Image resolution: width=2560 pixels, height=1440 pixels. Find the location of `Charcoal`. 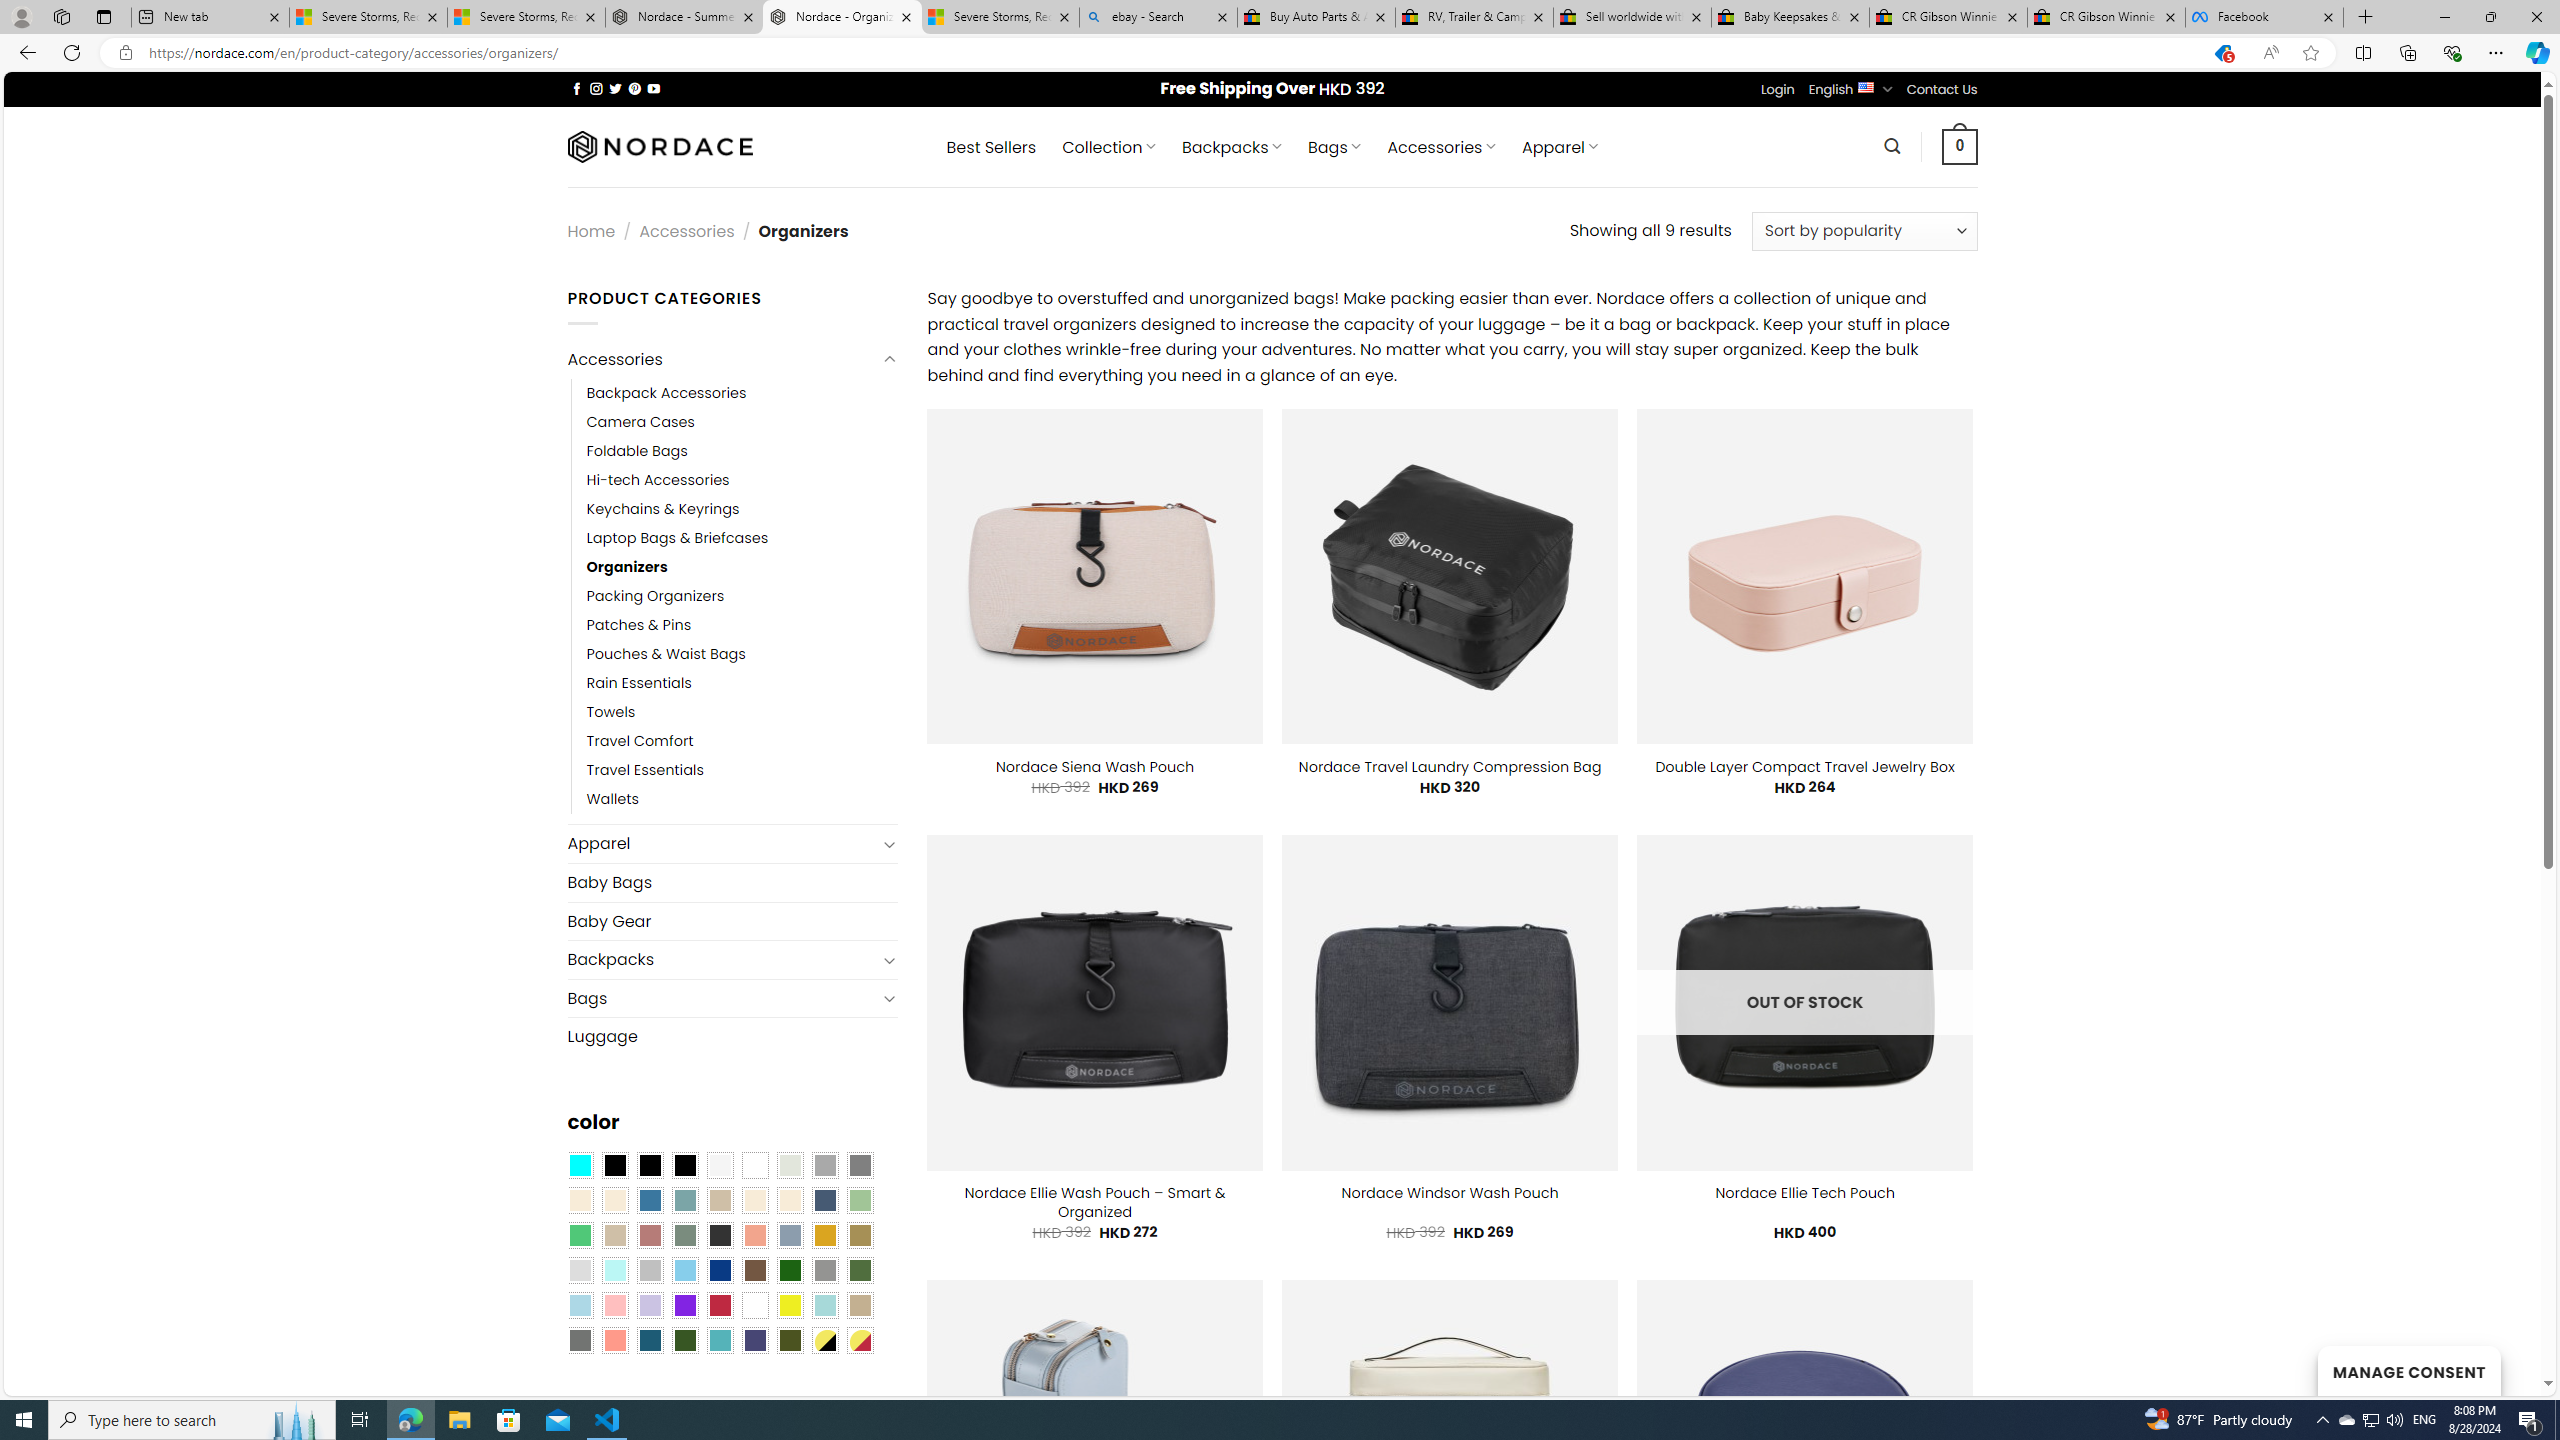

Charcoal is located at coordinates (719, 1235).